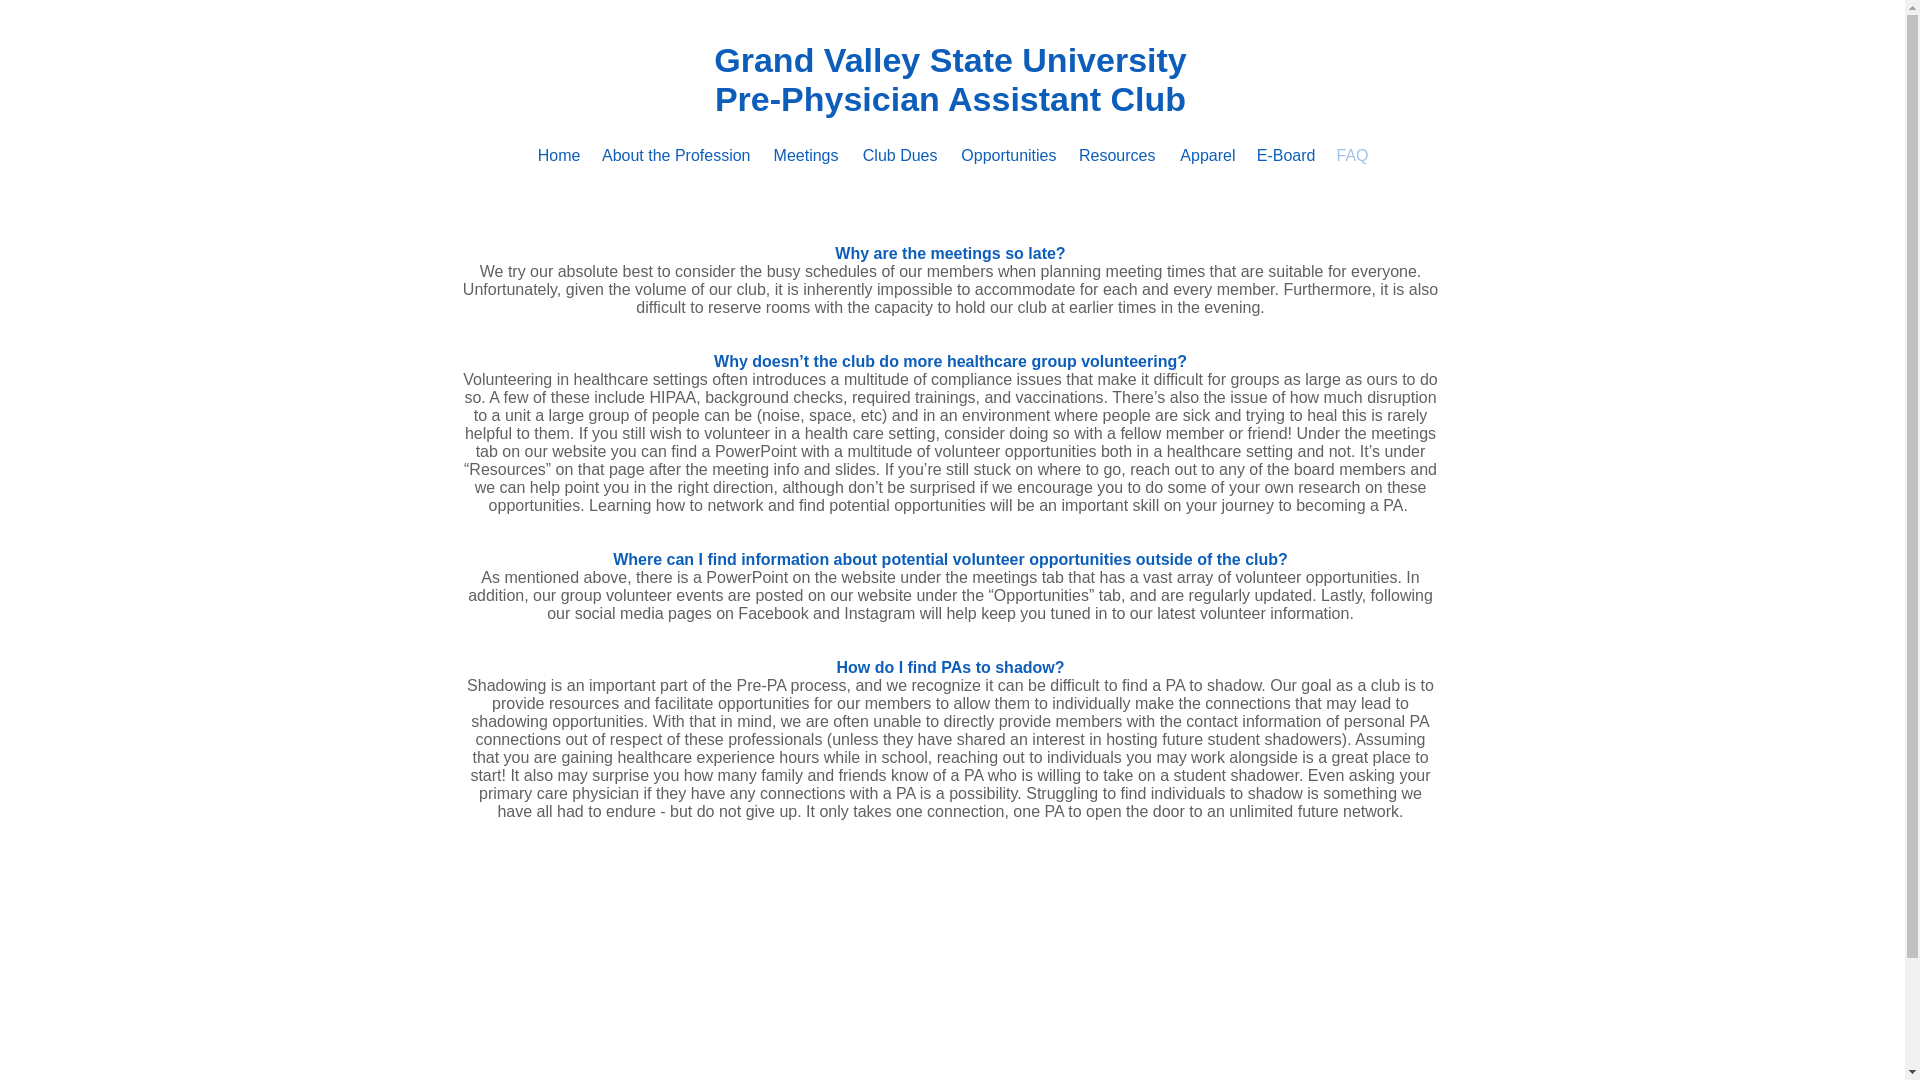 This screenshot has width=1920, height=1080. Describe the element at coordinates (1115, 156) in the screenshot. I see `Resources` at that location.